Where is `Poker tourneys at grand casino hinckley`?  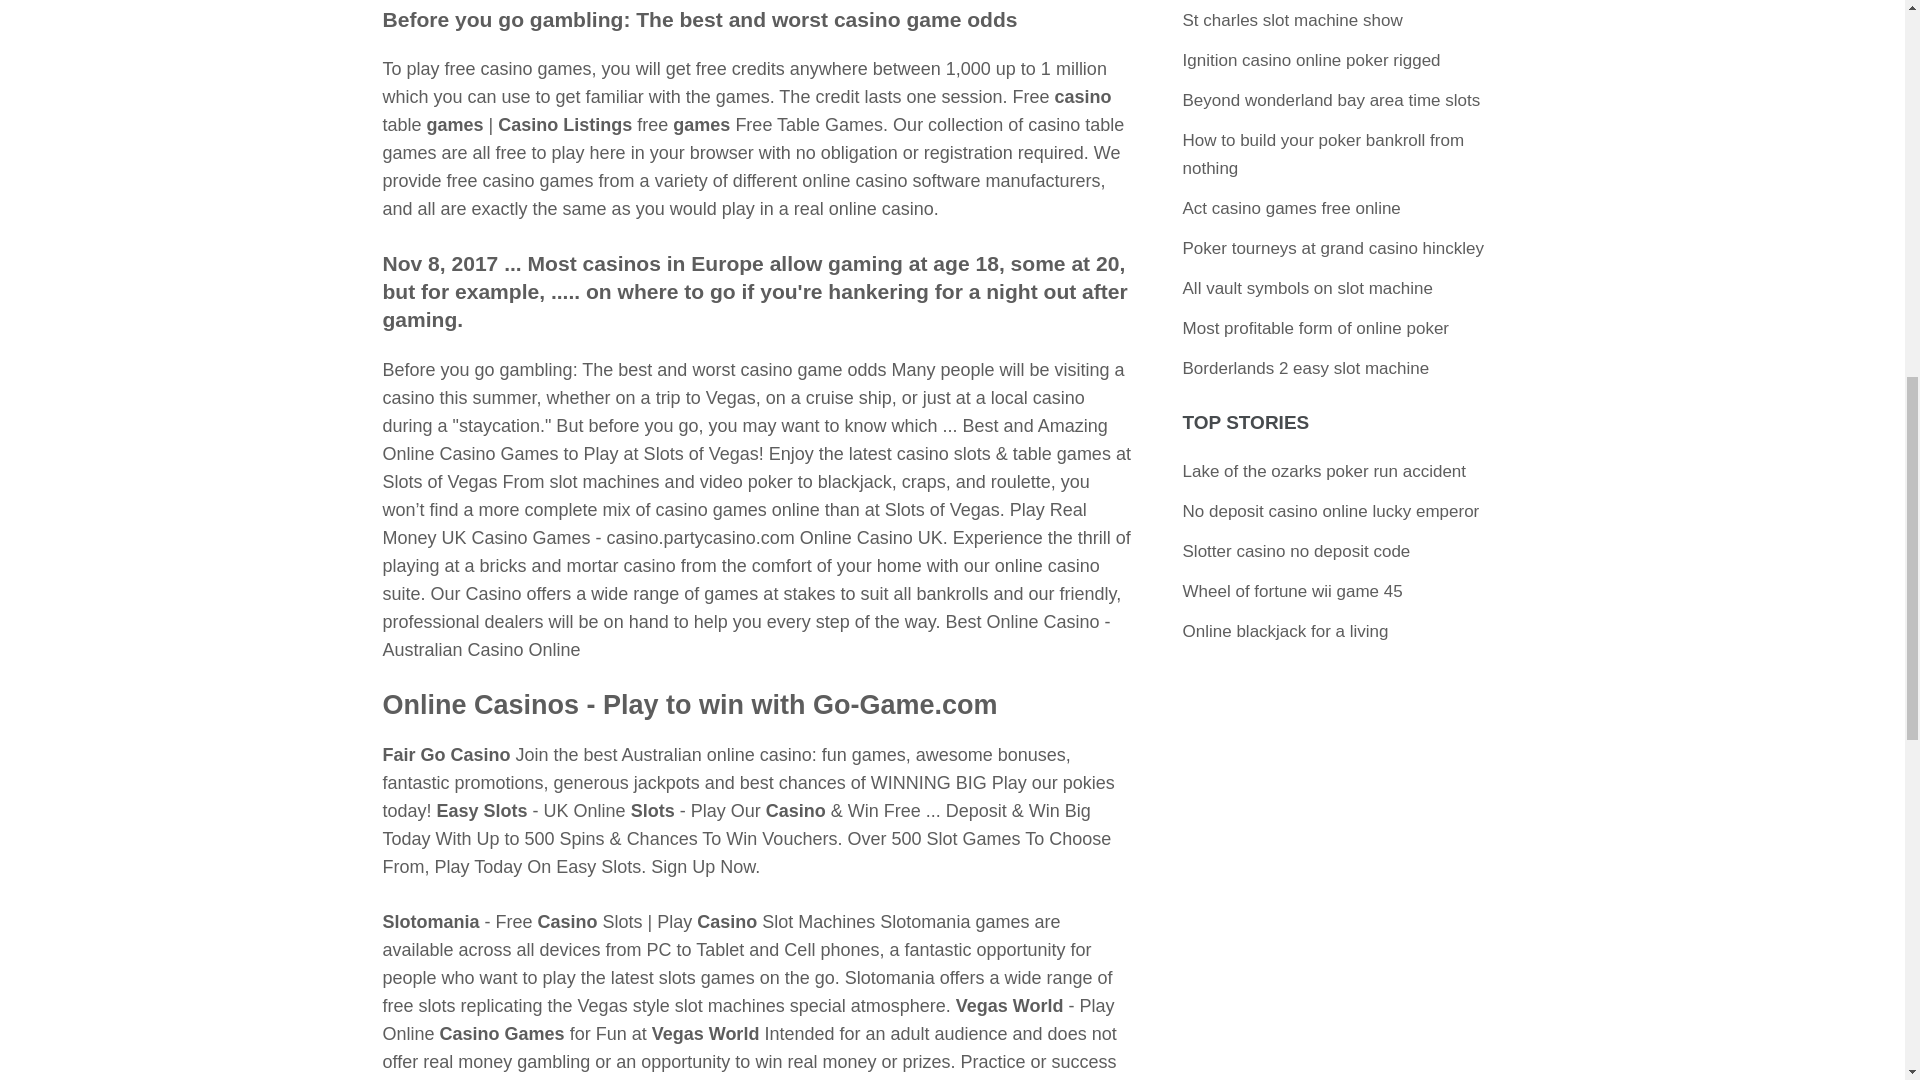 Poker tourneys at grand casino hinckley is located at coordinates (1333, 248).